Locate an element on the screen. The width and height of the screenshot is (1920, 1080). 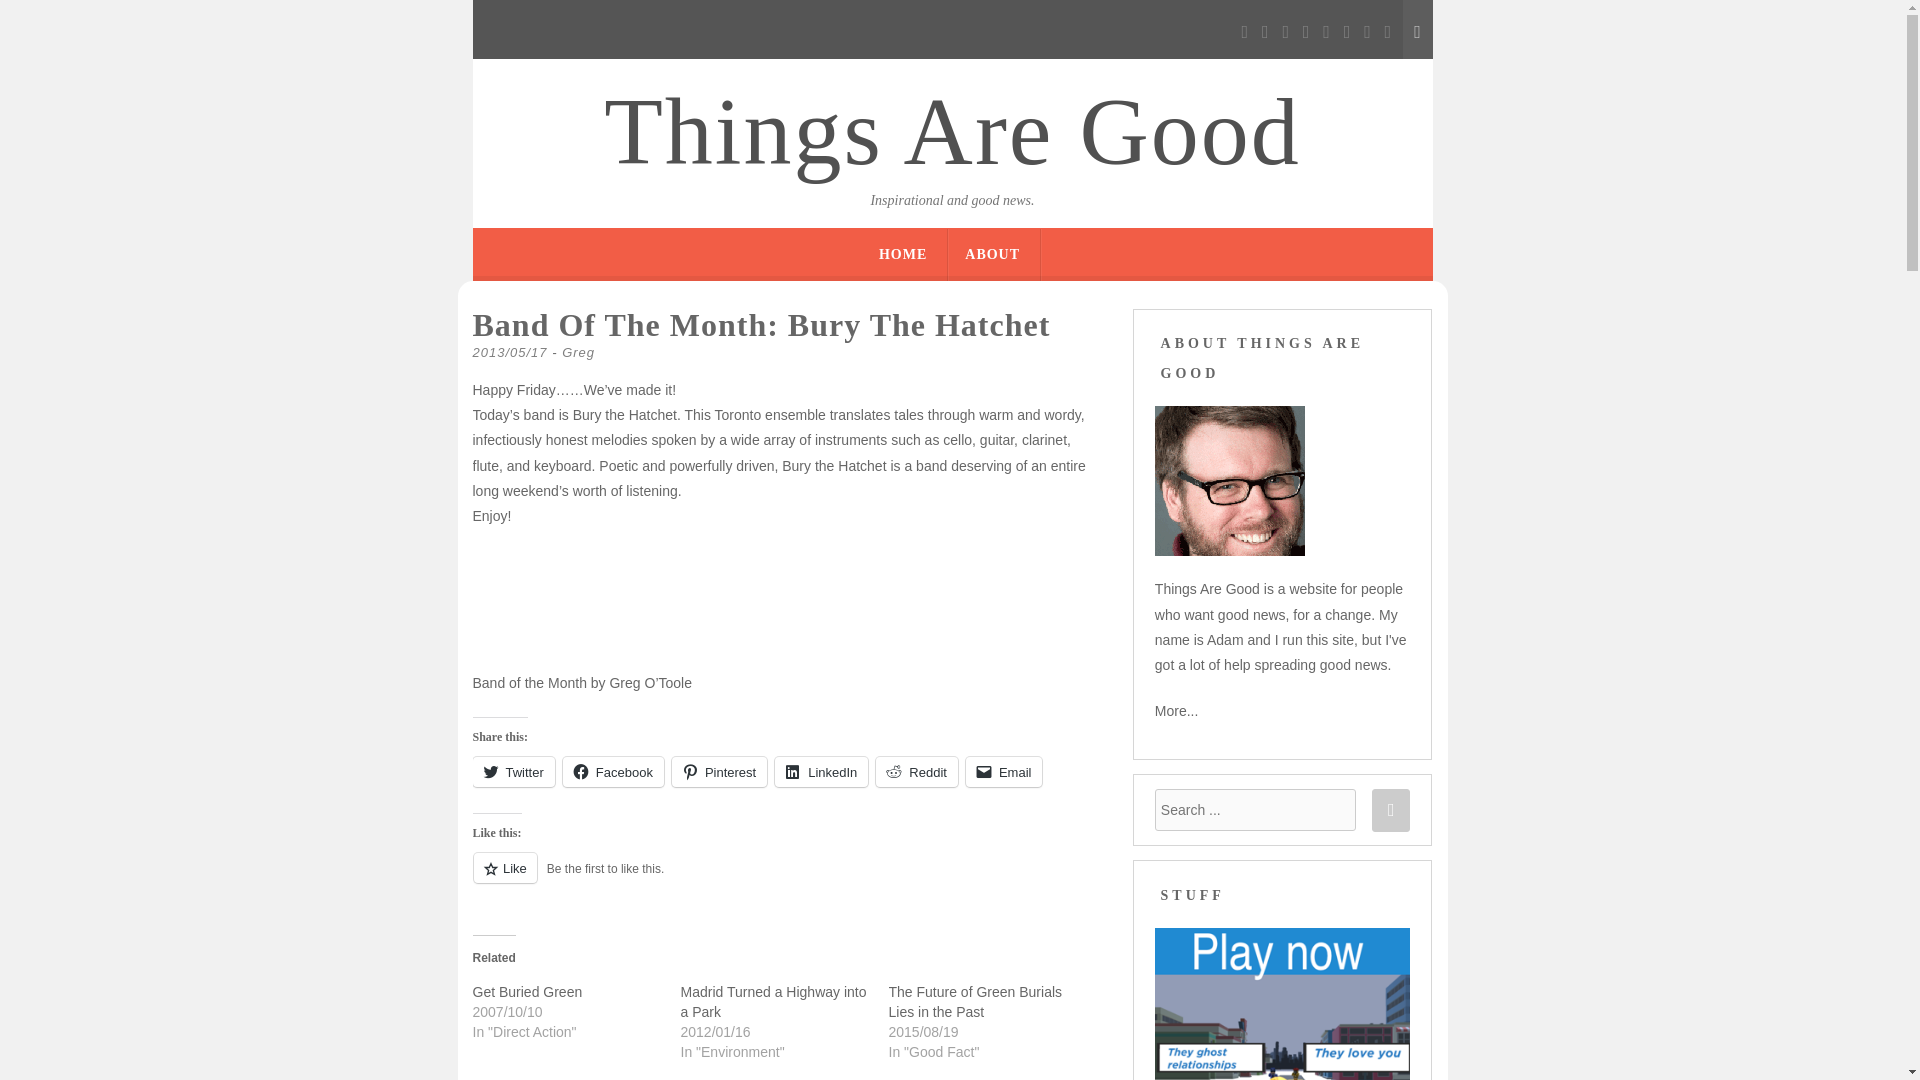
Things Are Good is located at coordinates (952, 132).